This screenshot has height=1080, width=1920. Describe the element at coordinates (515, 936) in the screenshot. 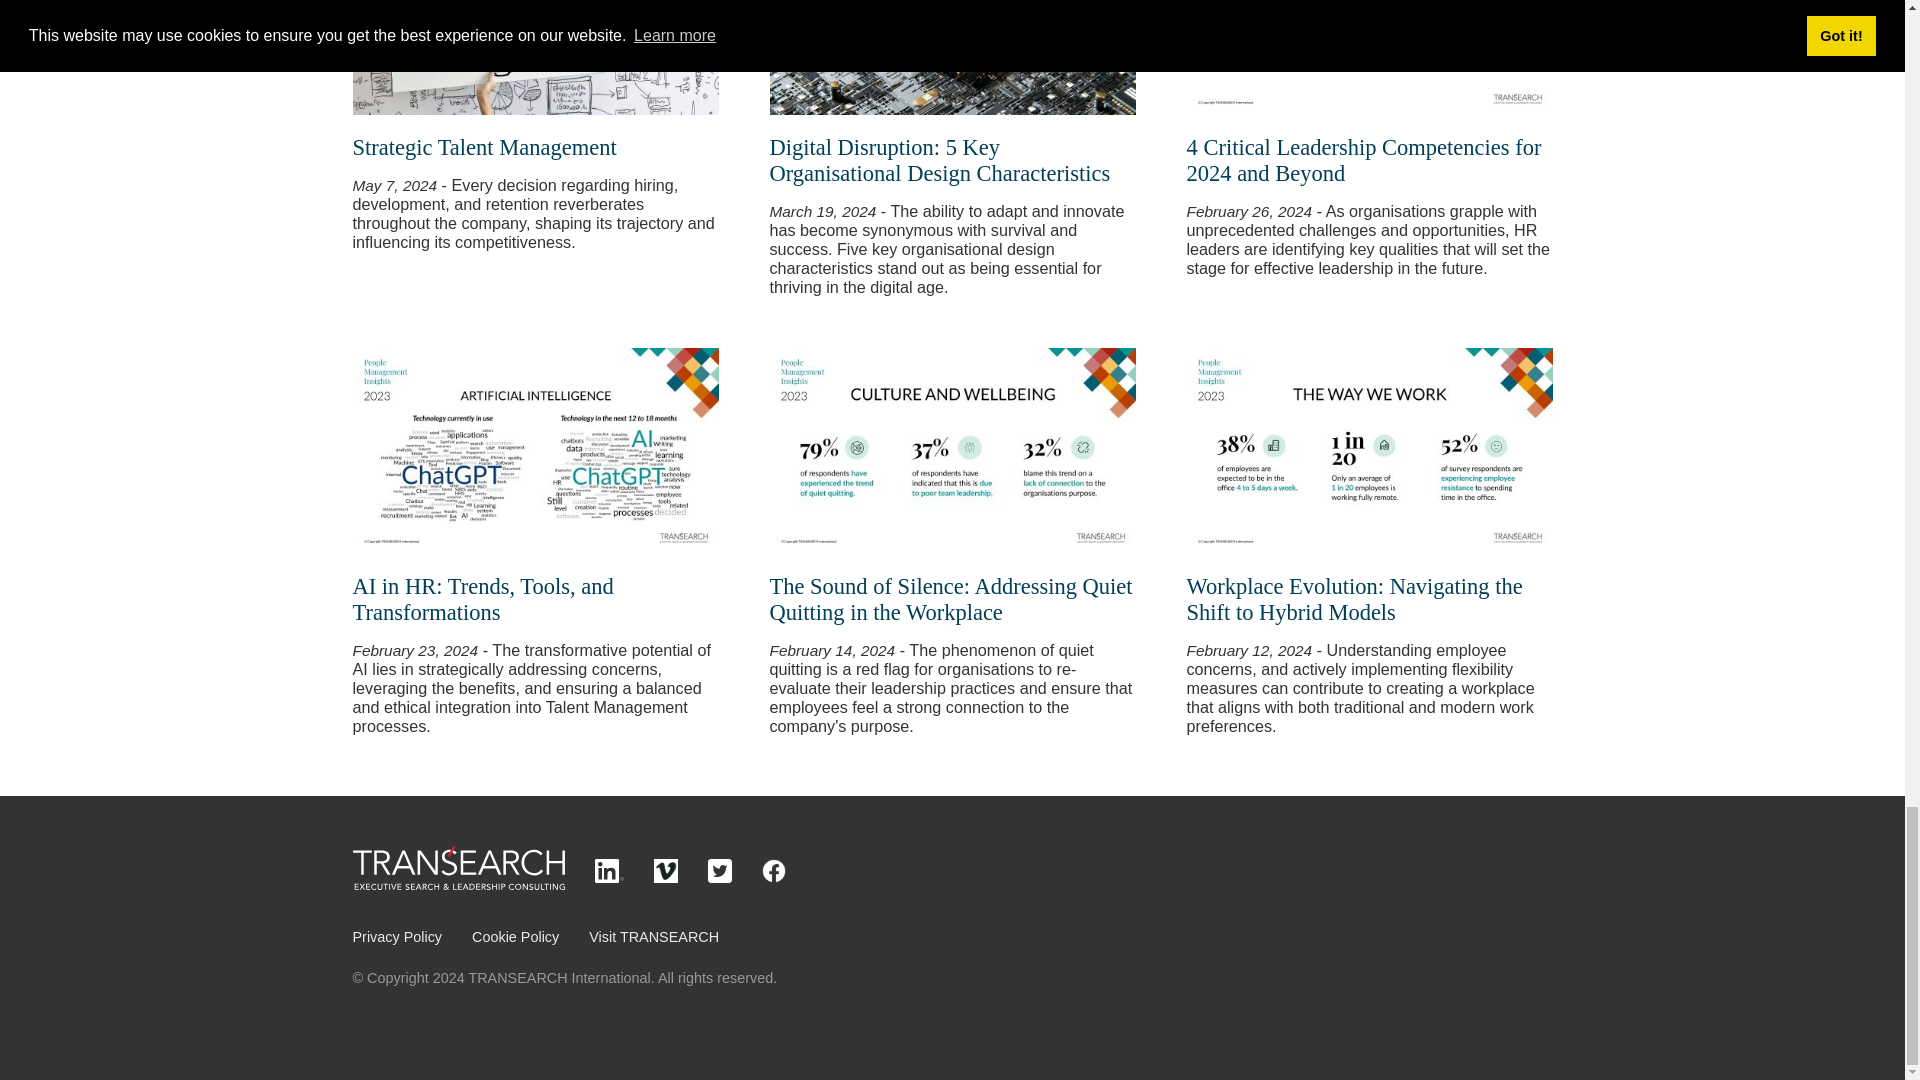

I see `Cookie Policy` at that location.